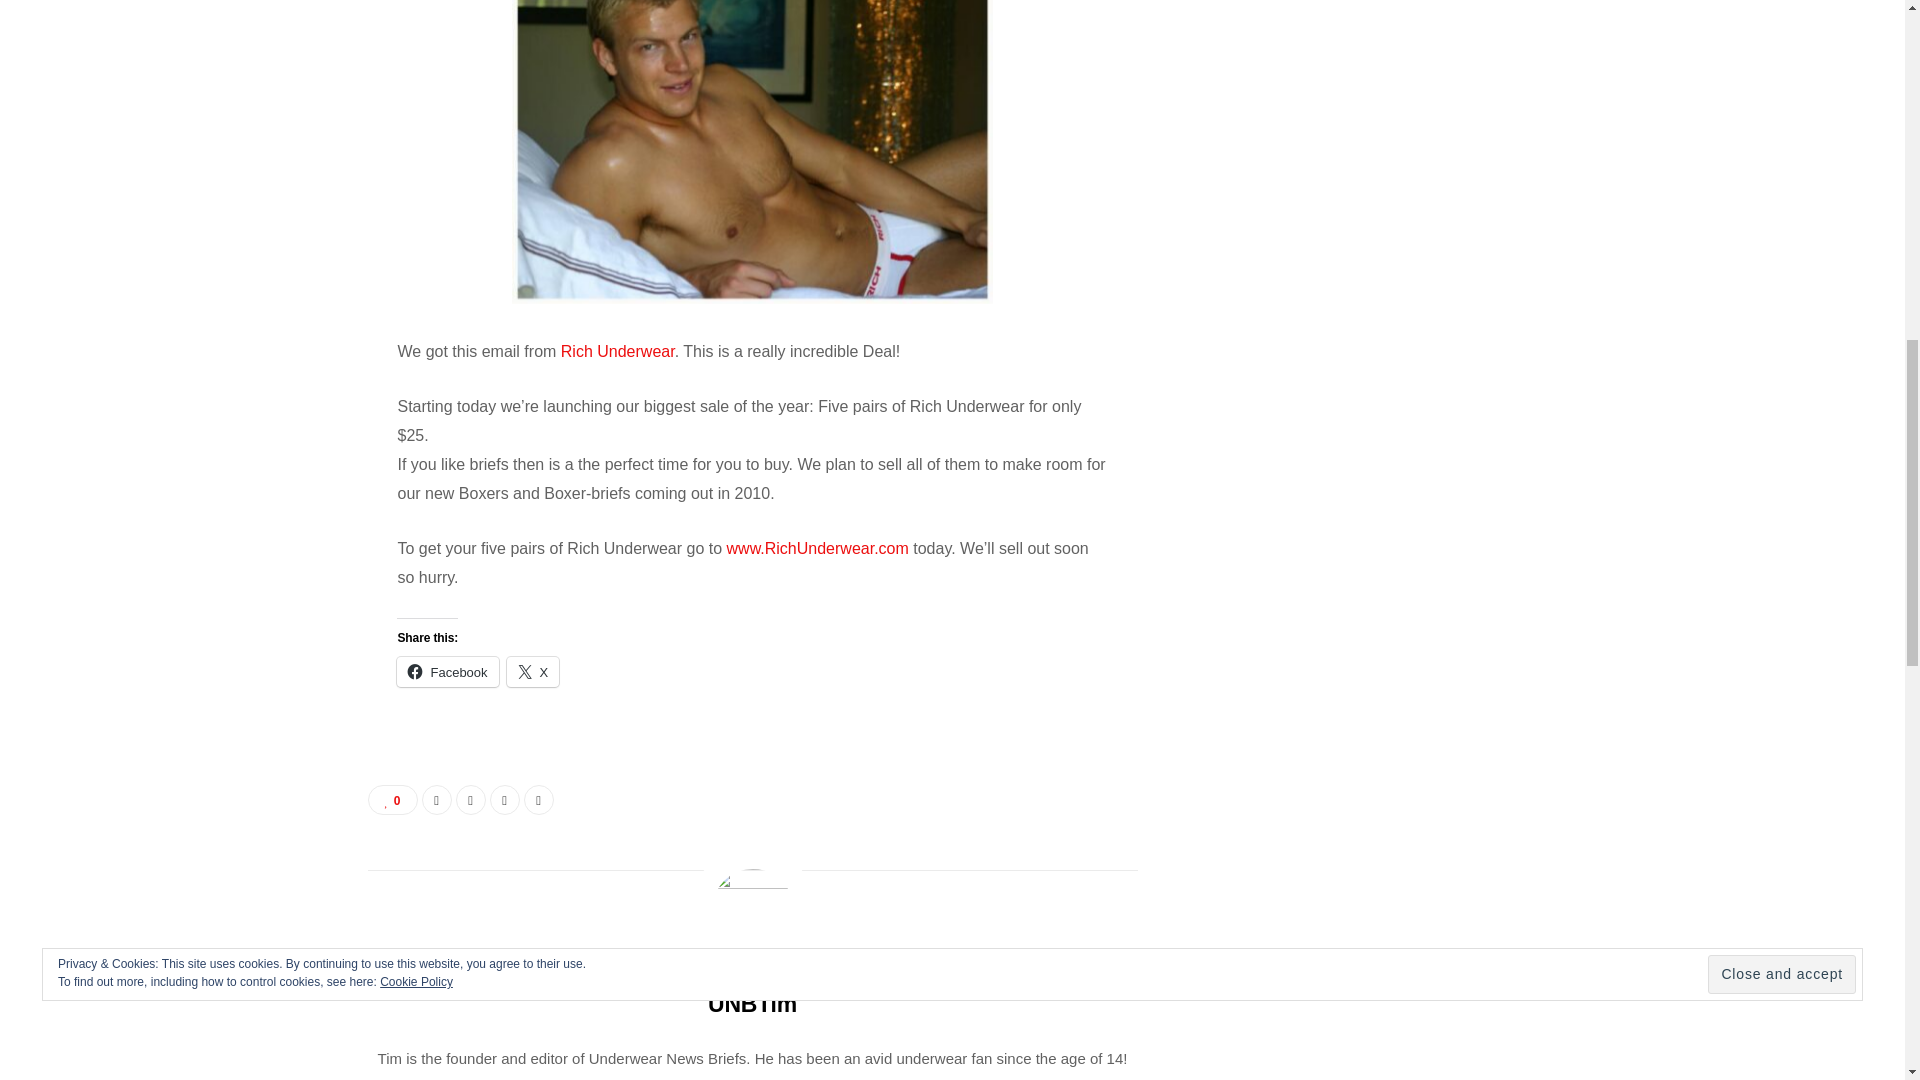 Image resolution: width=1920 pixels, height=1080 pixels. Describe the element at coordinates (533, 671) in the screenshot. I see `Click to share on X` at that location.